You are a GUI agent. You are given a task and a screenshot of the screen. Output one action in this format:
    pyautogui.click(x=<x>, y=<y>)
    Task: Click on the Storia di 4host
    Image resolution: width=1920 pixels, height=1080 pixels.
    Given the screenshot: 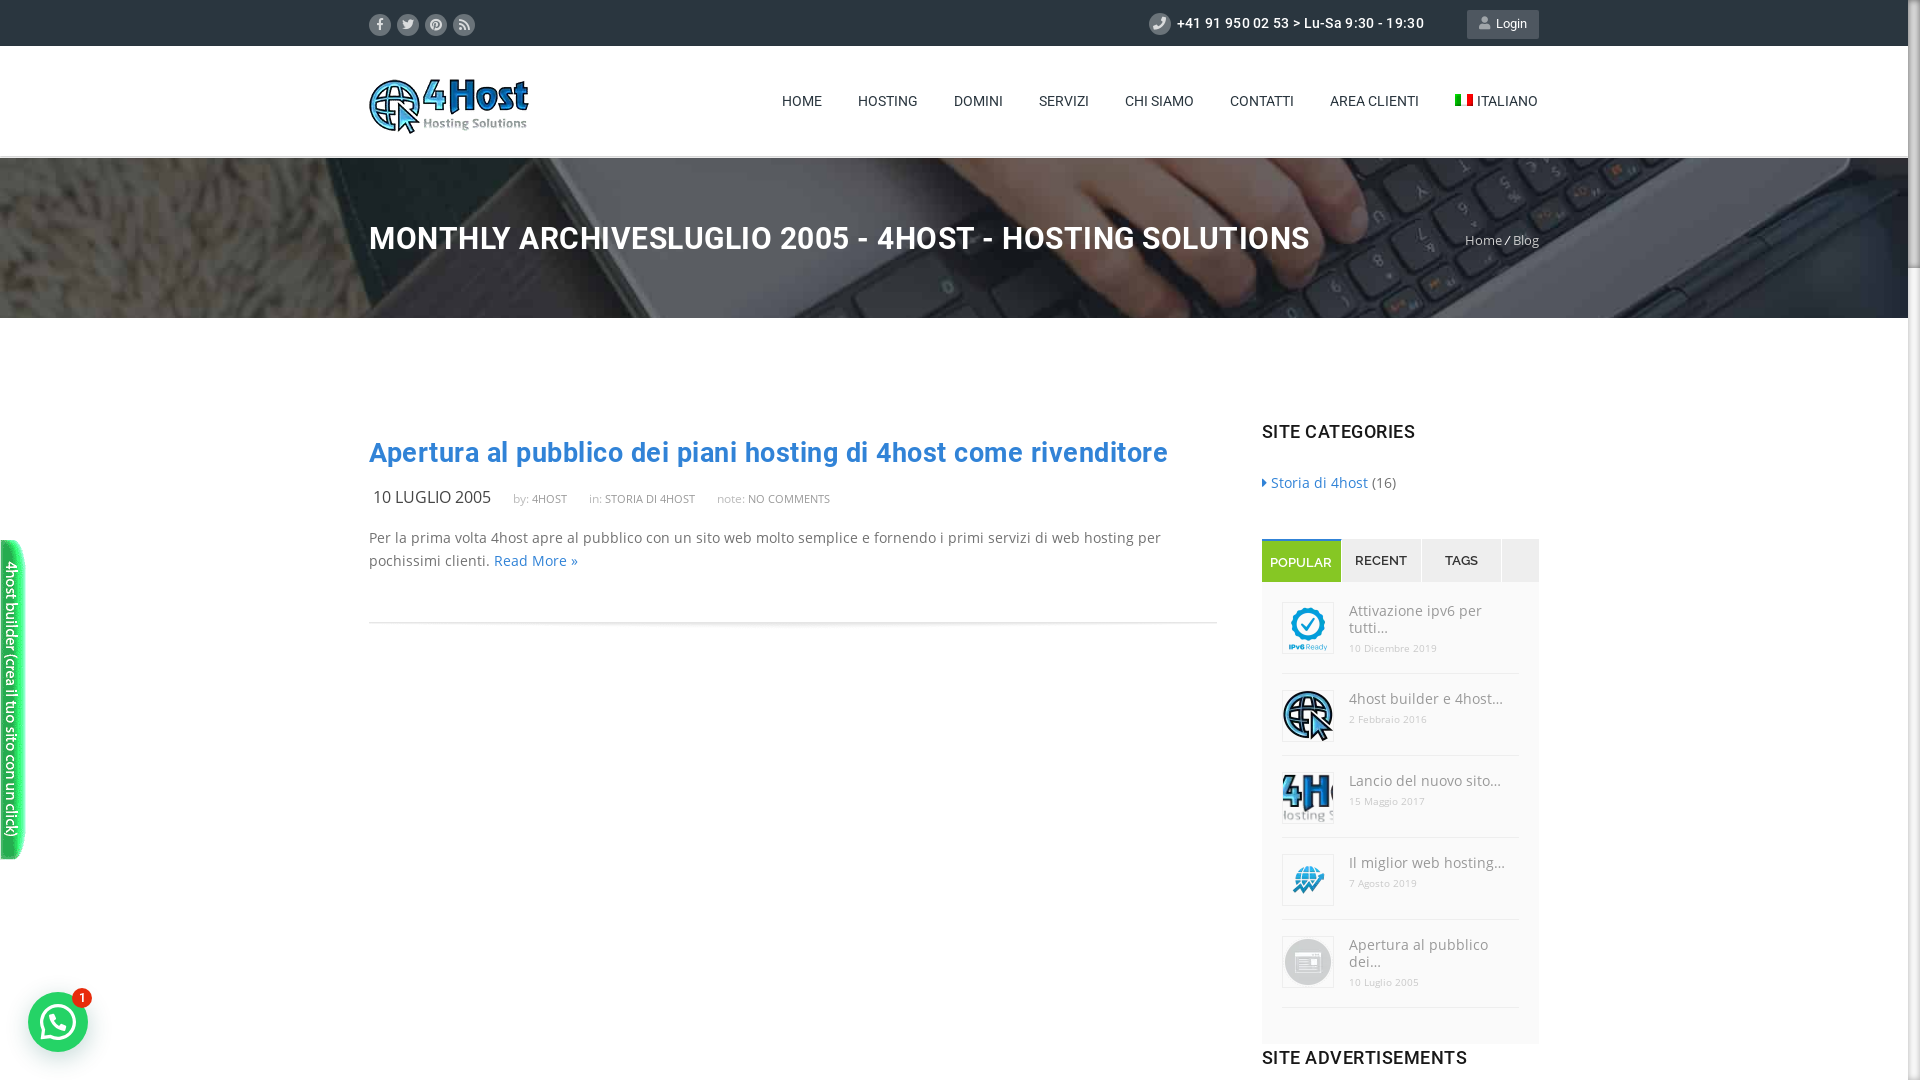 What is the action you would take?
    pyautogui.click(x=1315, y=482)
    